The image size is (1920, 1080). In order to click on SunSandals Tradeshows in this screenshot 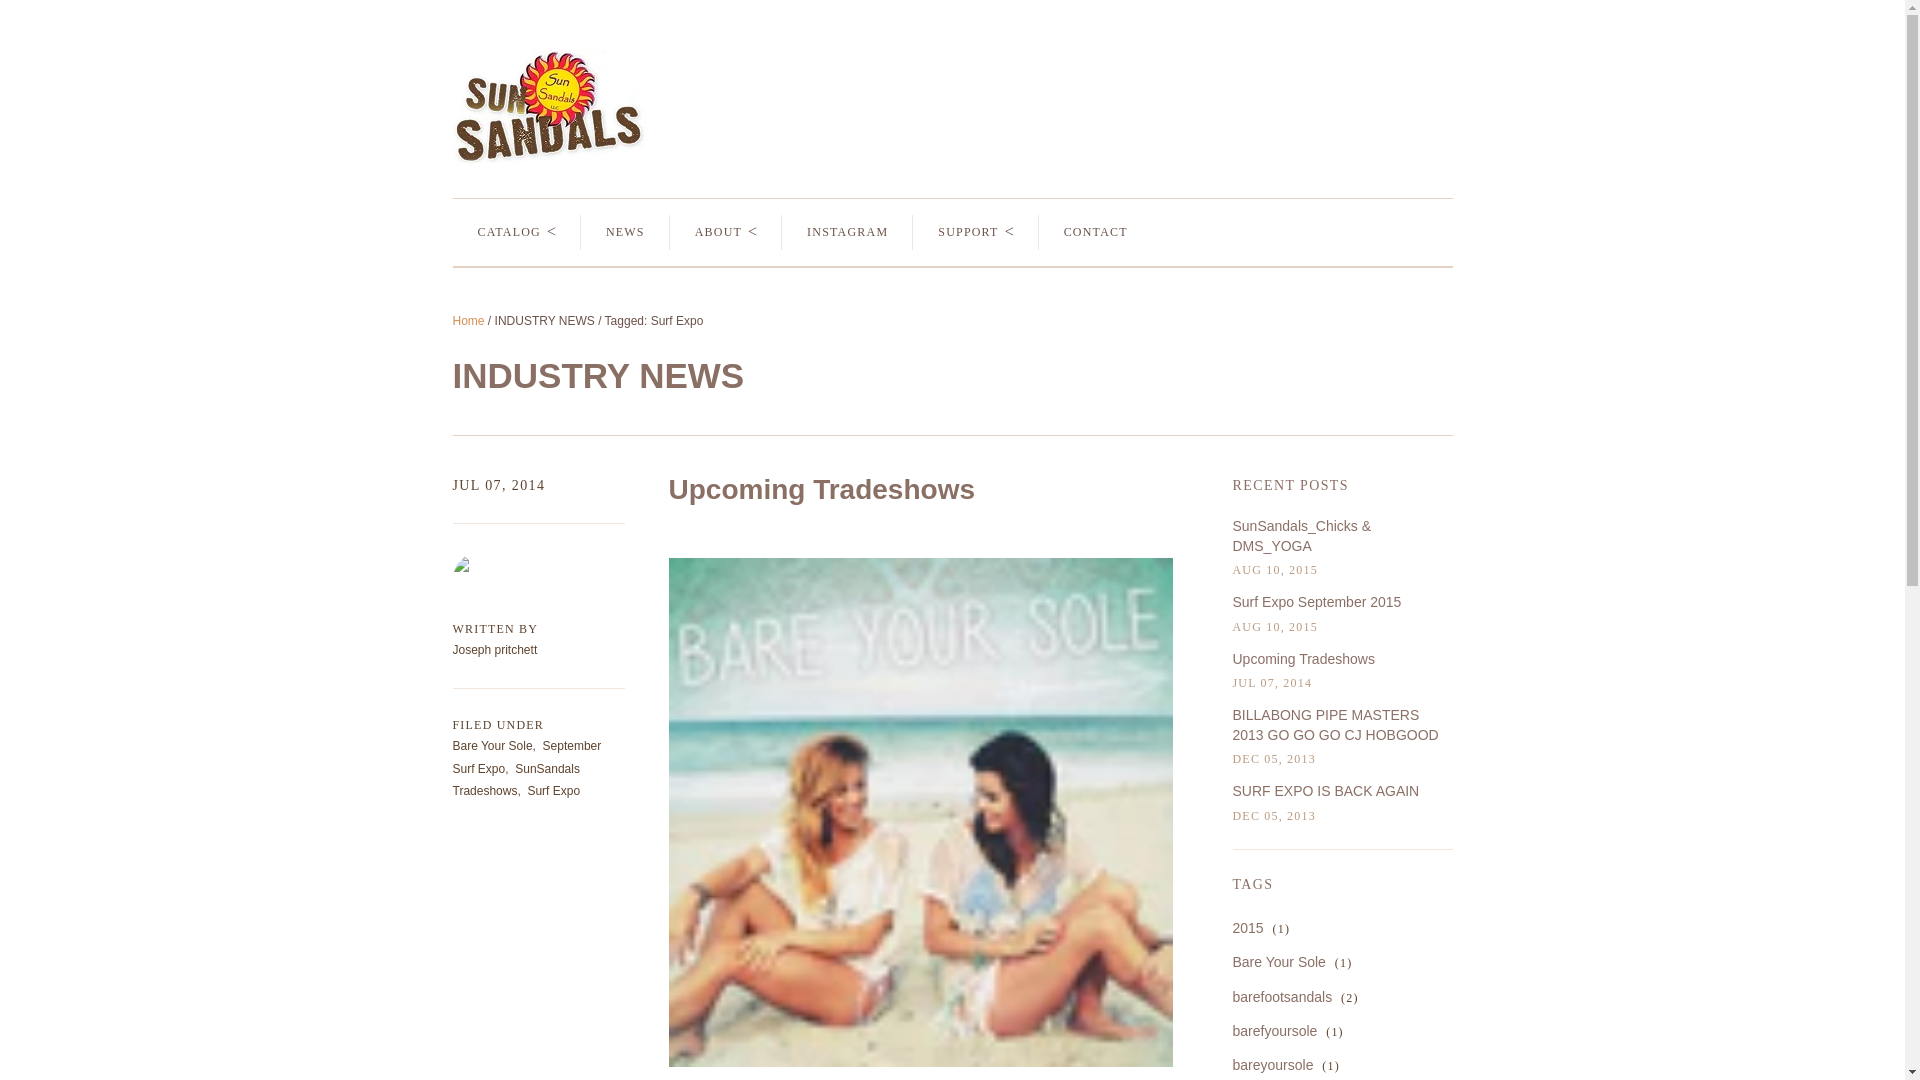, I will do `click(515, 780)`.